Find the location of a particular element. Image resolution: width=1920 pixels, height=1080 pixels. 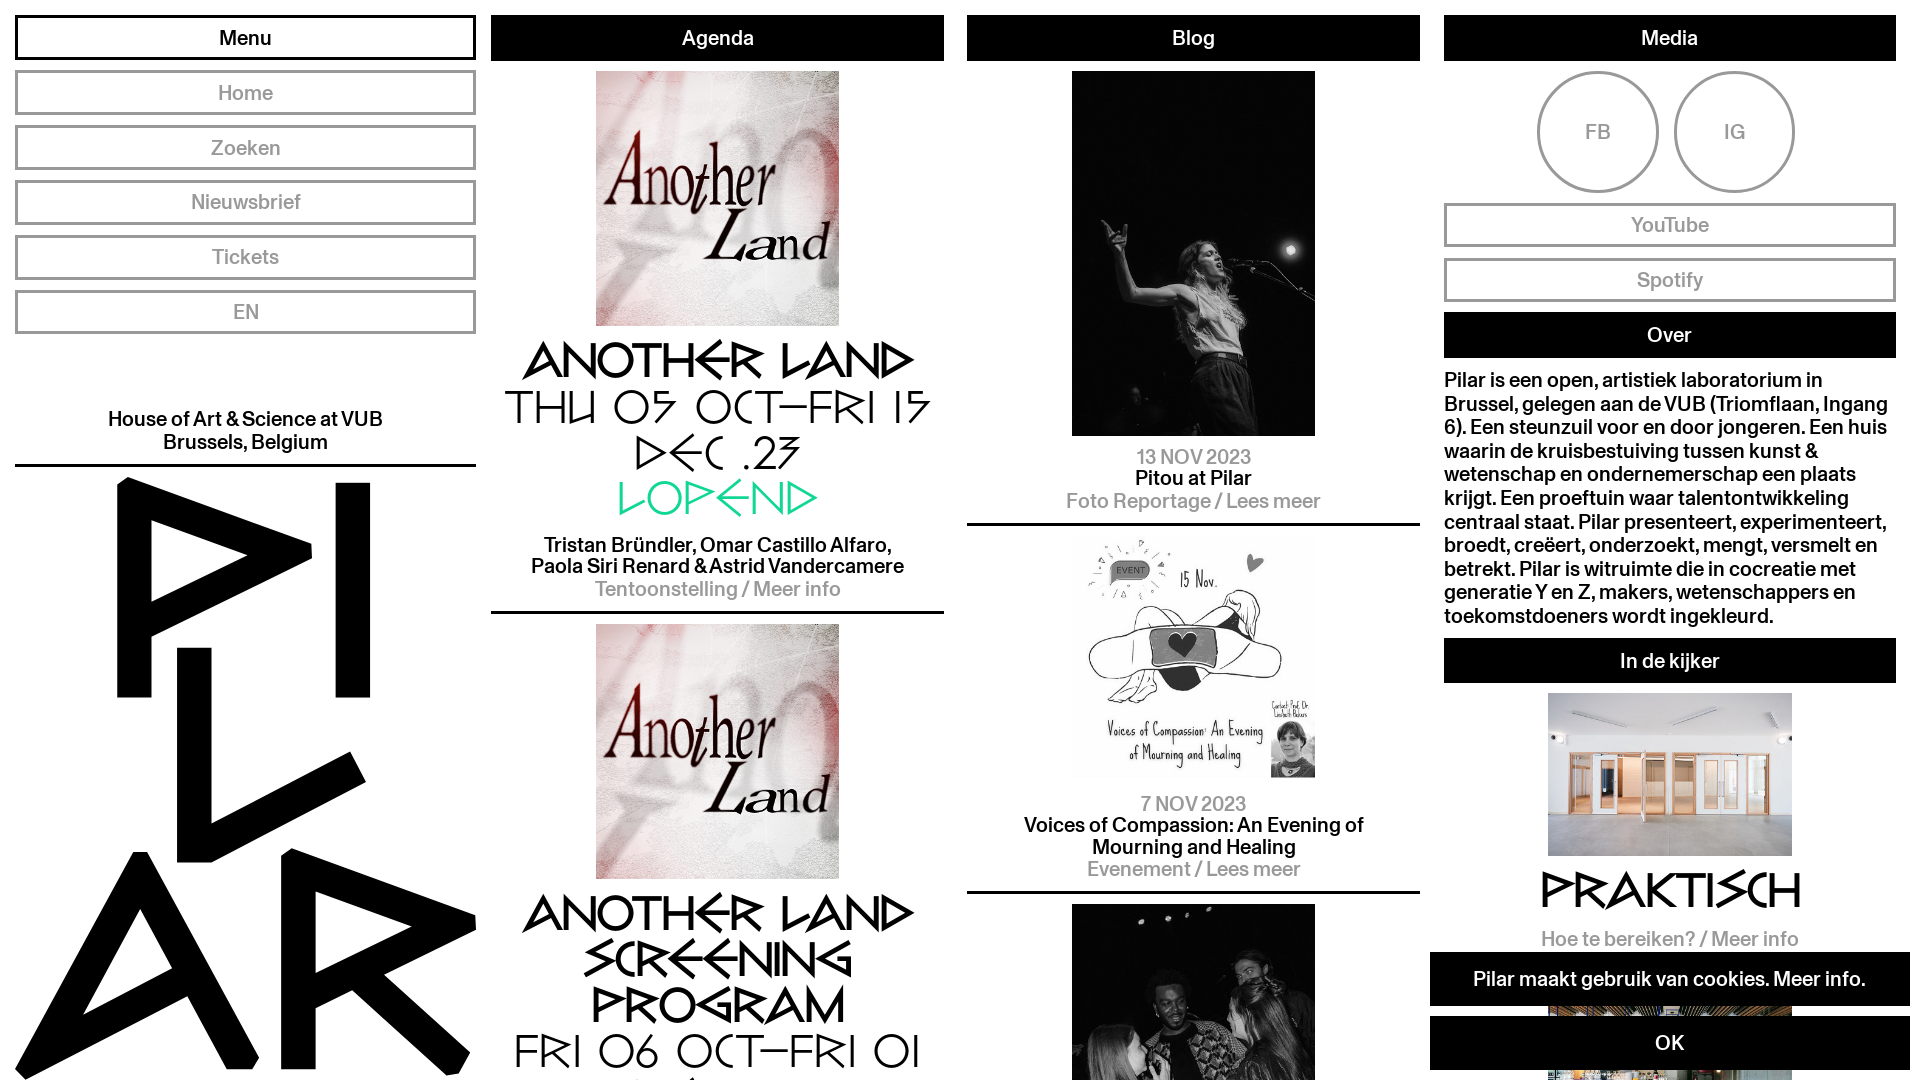

13 NOV 2023
Pitou at Pilar
Foto Reportage / Lees meer is located at coordinates (1194, 298).